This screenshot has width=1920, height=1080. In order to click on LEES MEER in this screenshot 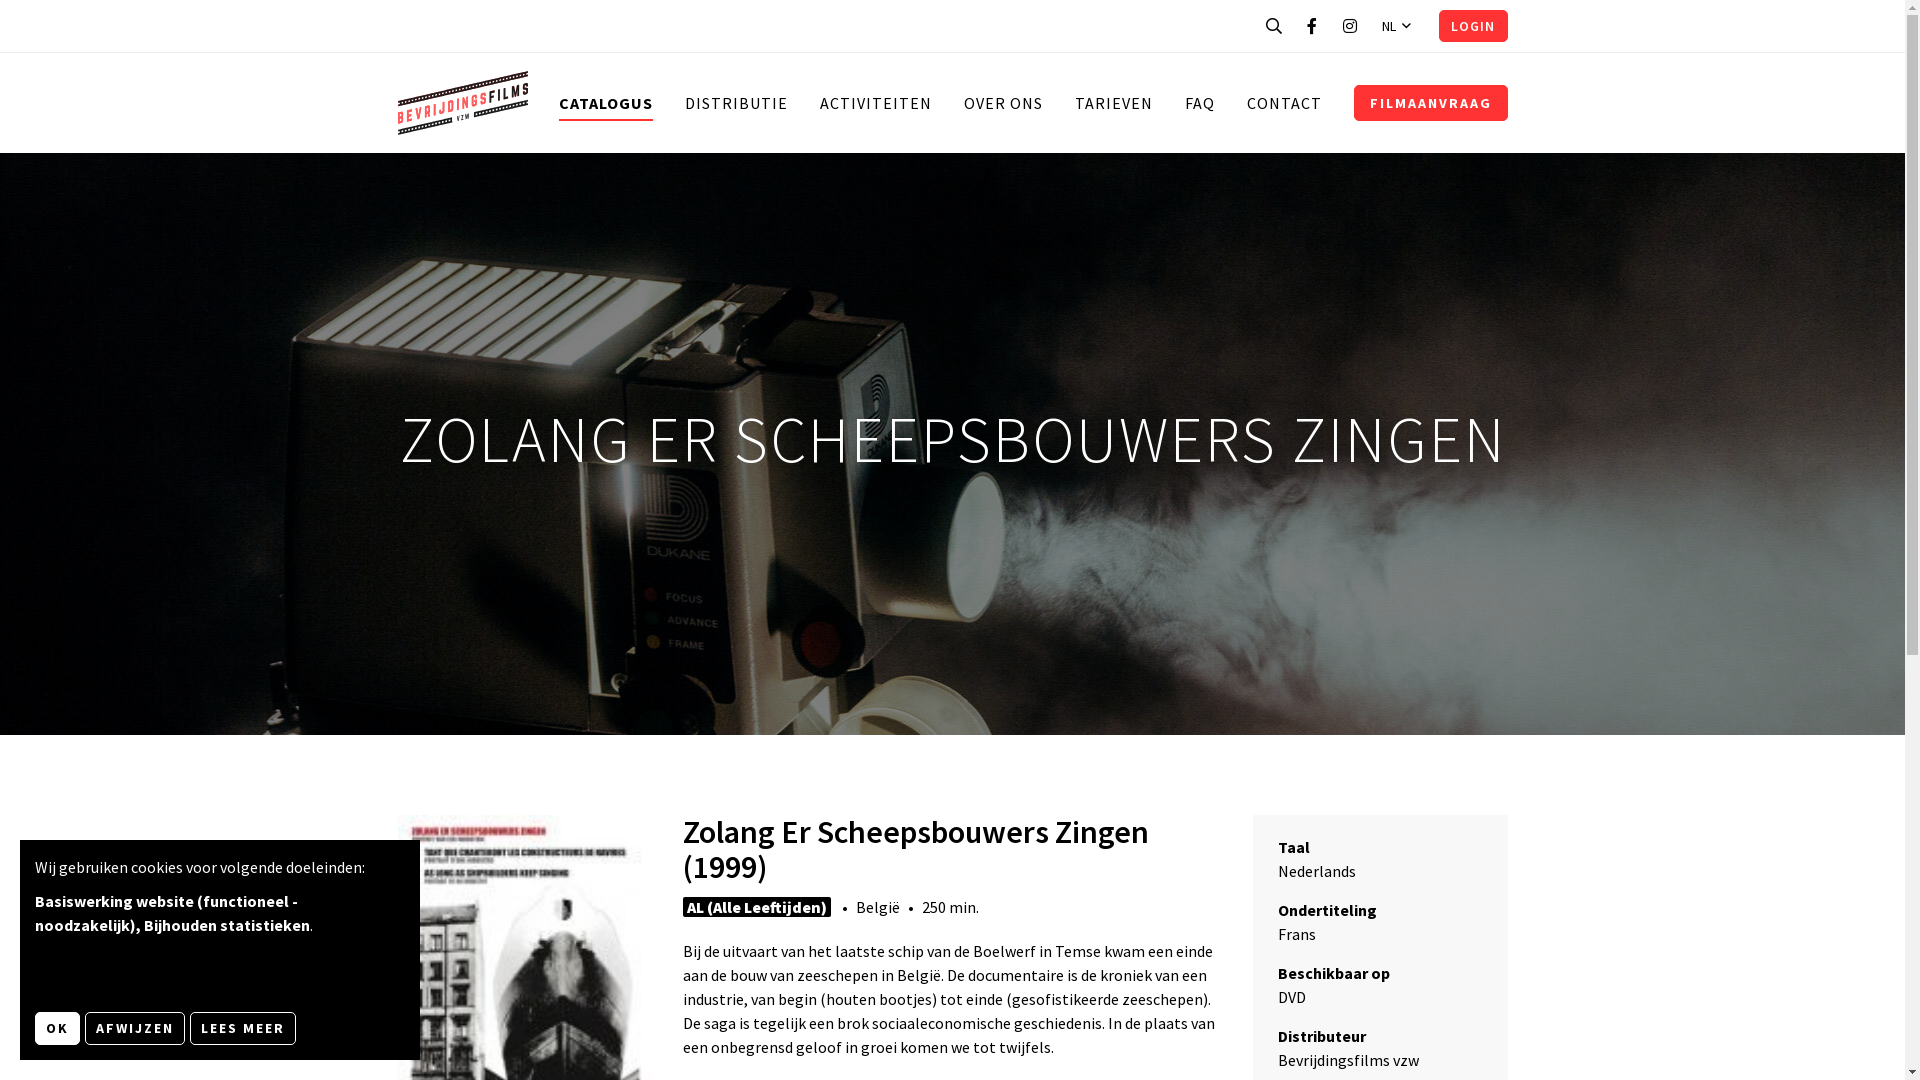, I will do `click(243, 1028)`.